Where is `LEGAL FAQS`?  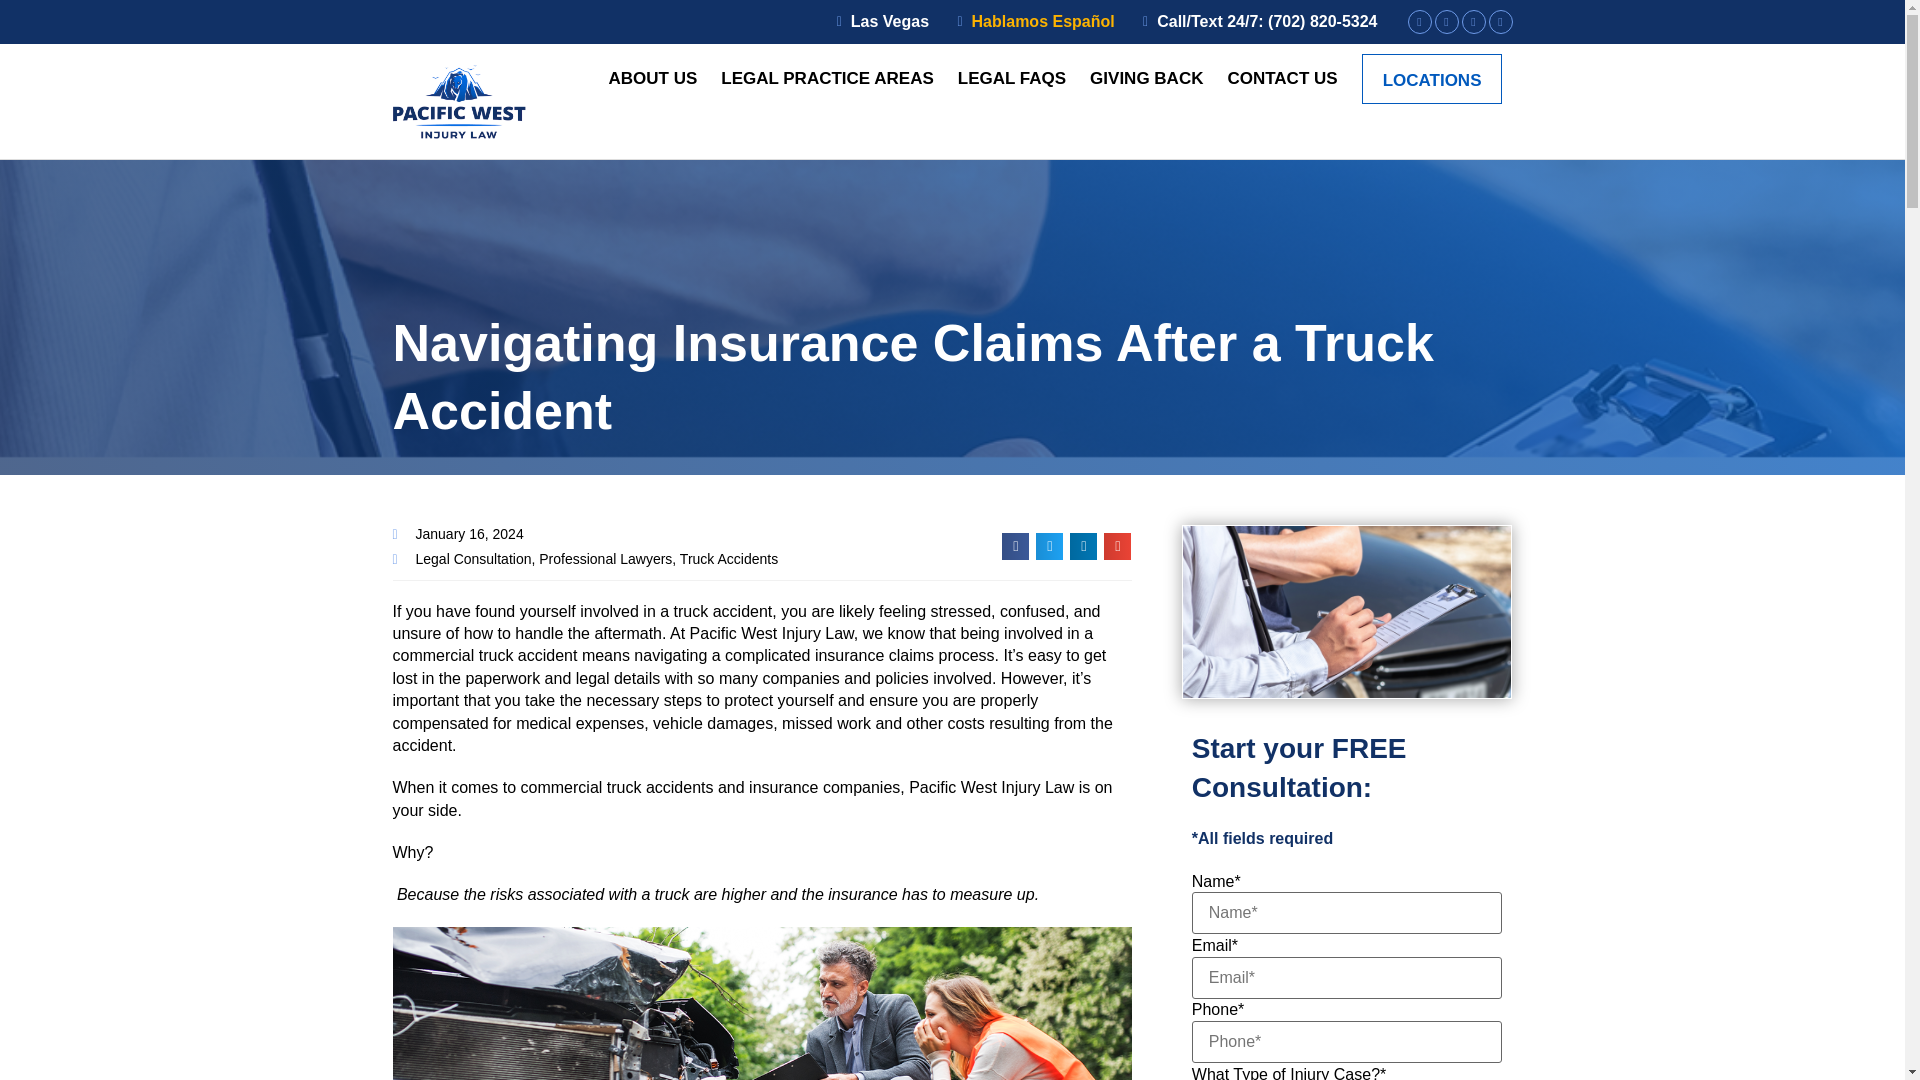 LEGAL FAQS is located at coordinates (1012, 78).